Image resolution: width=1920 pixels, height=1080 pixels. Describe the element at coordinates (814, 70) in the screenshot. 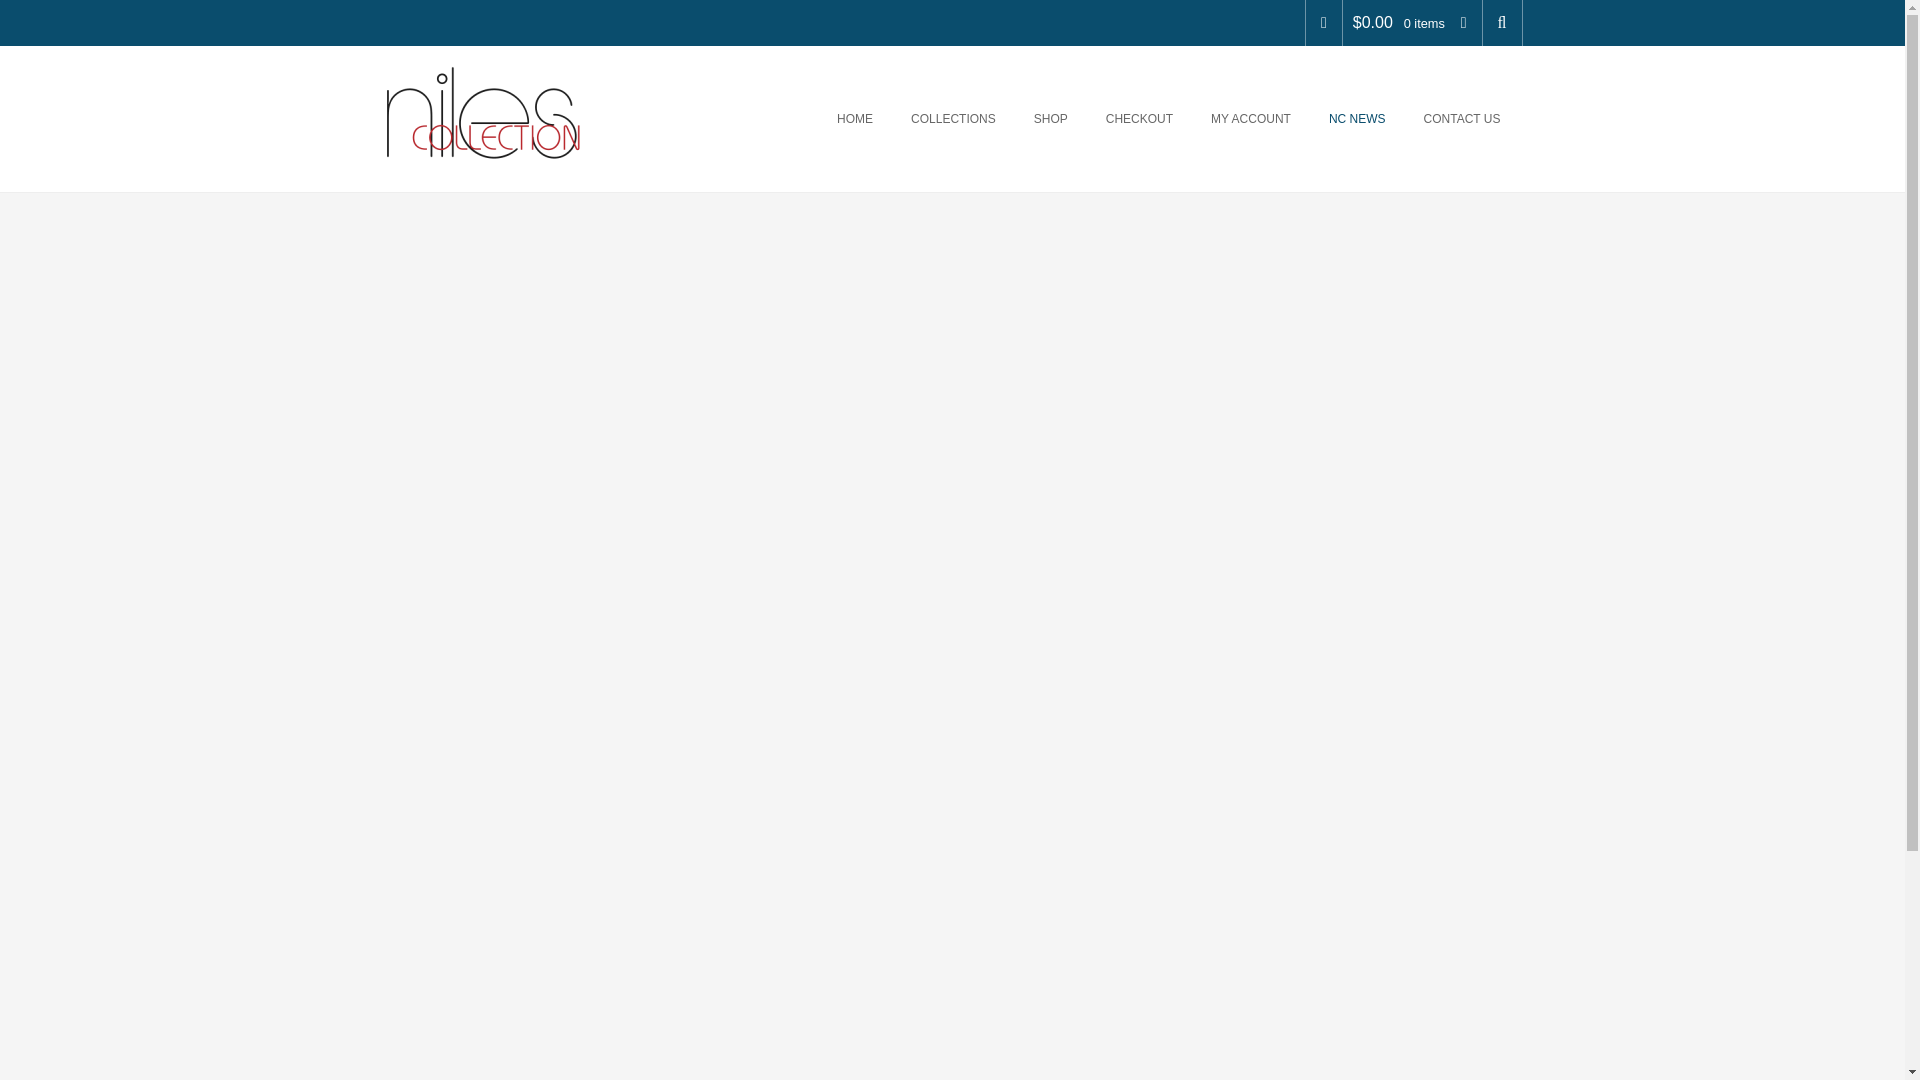

I see `Skip to content` at that location.